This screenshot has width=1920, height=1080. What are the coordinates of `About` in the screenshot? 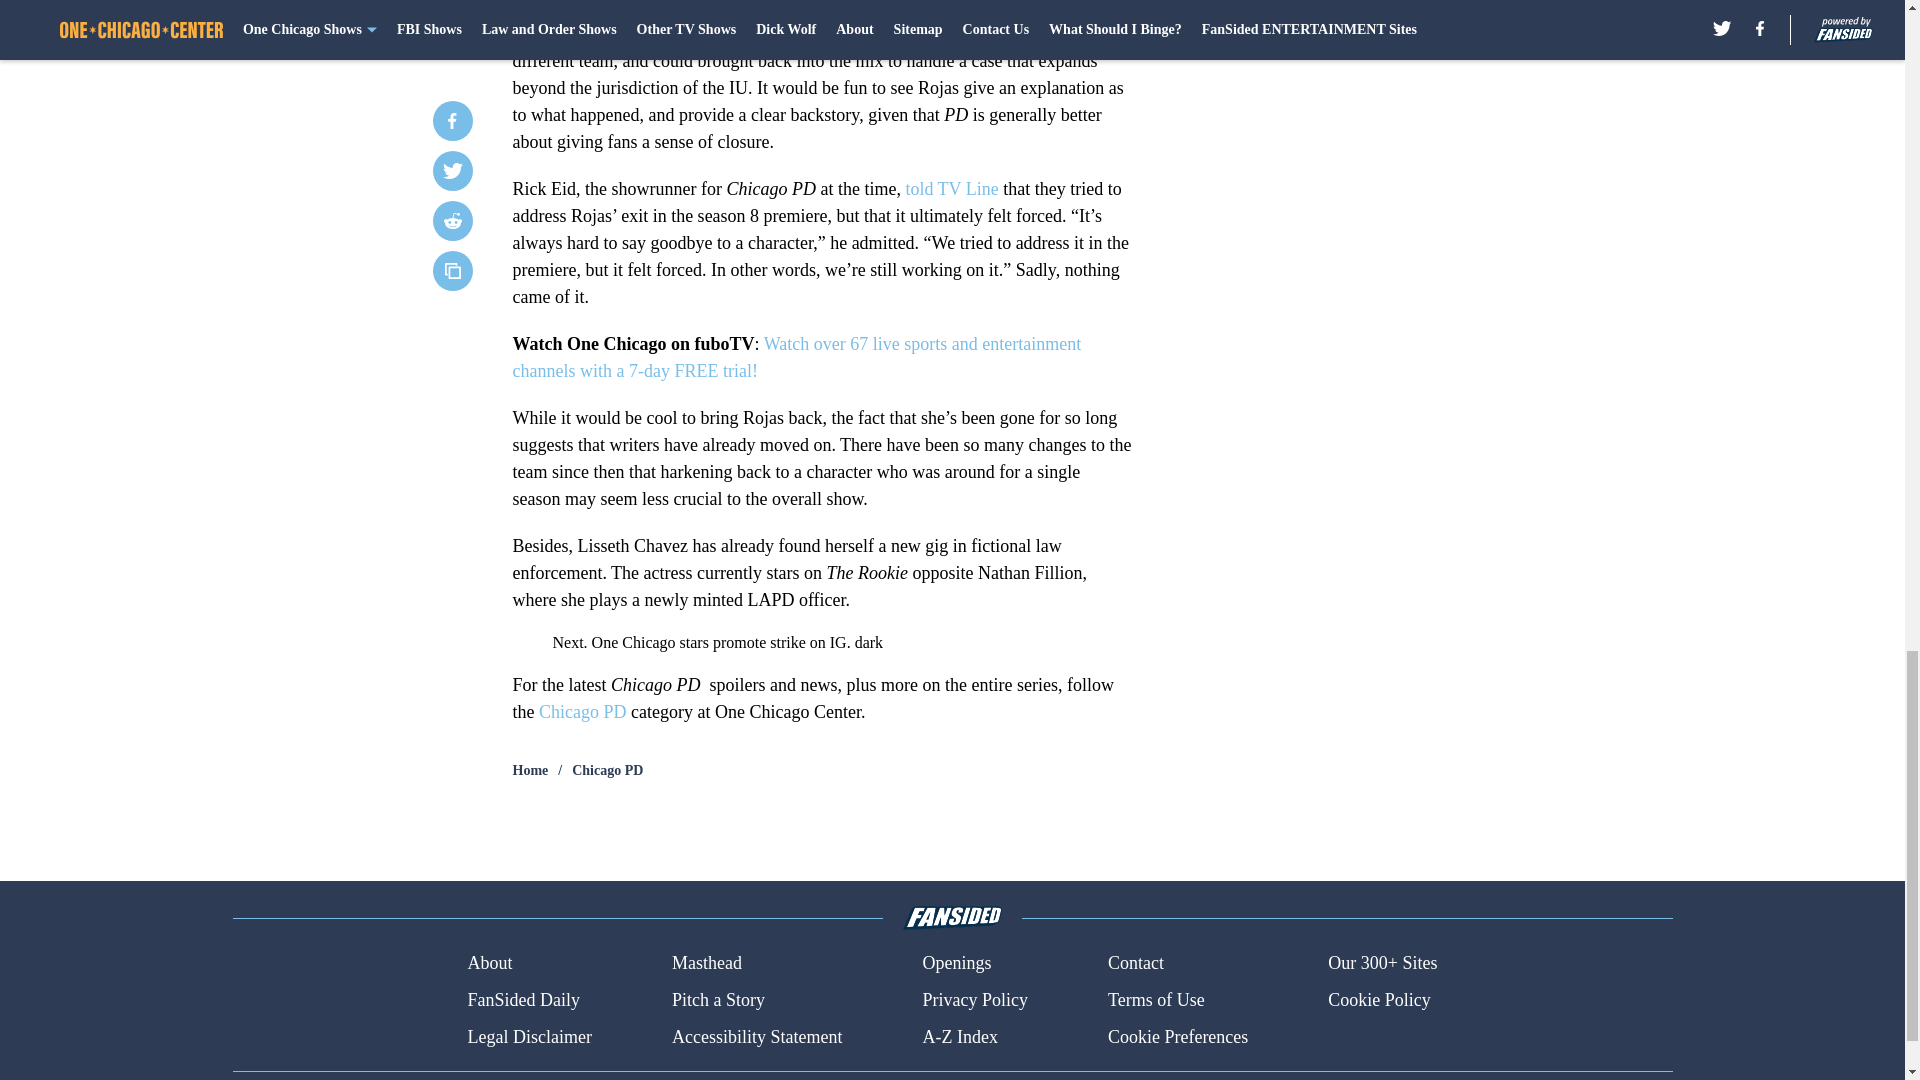 It's located at (489, 964).